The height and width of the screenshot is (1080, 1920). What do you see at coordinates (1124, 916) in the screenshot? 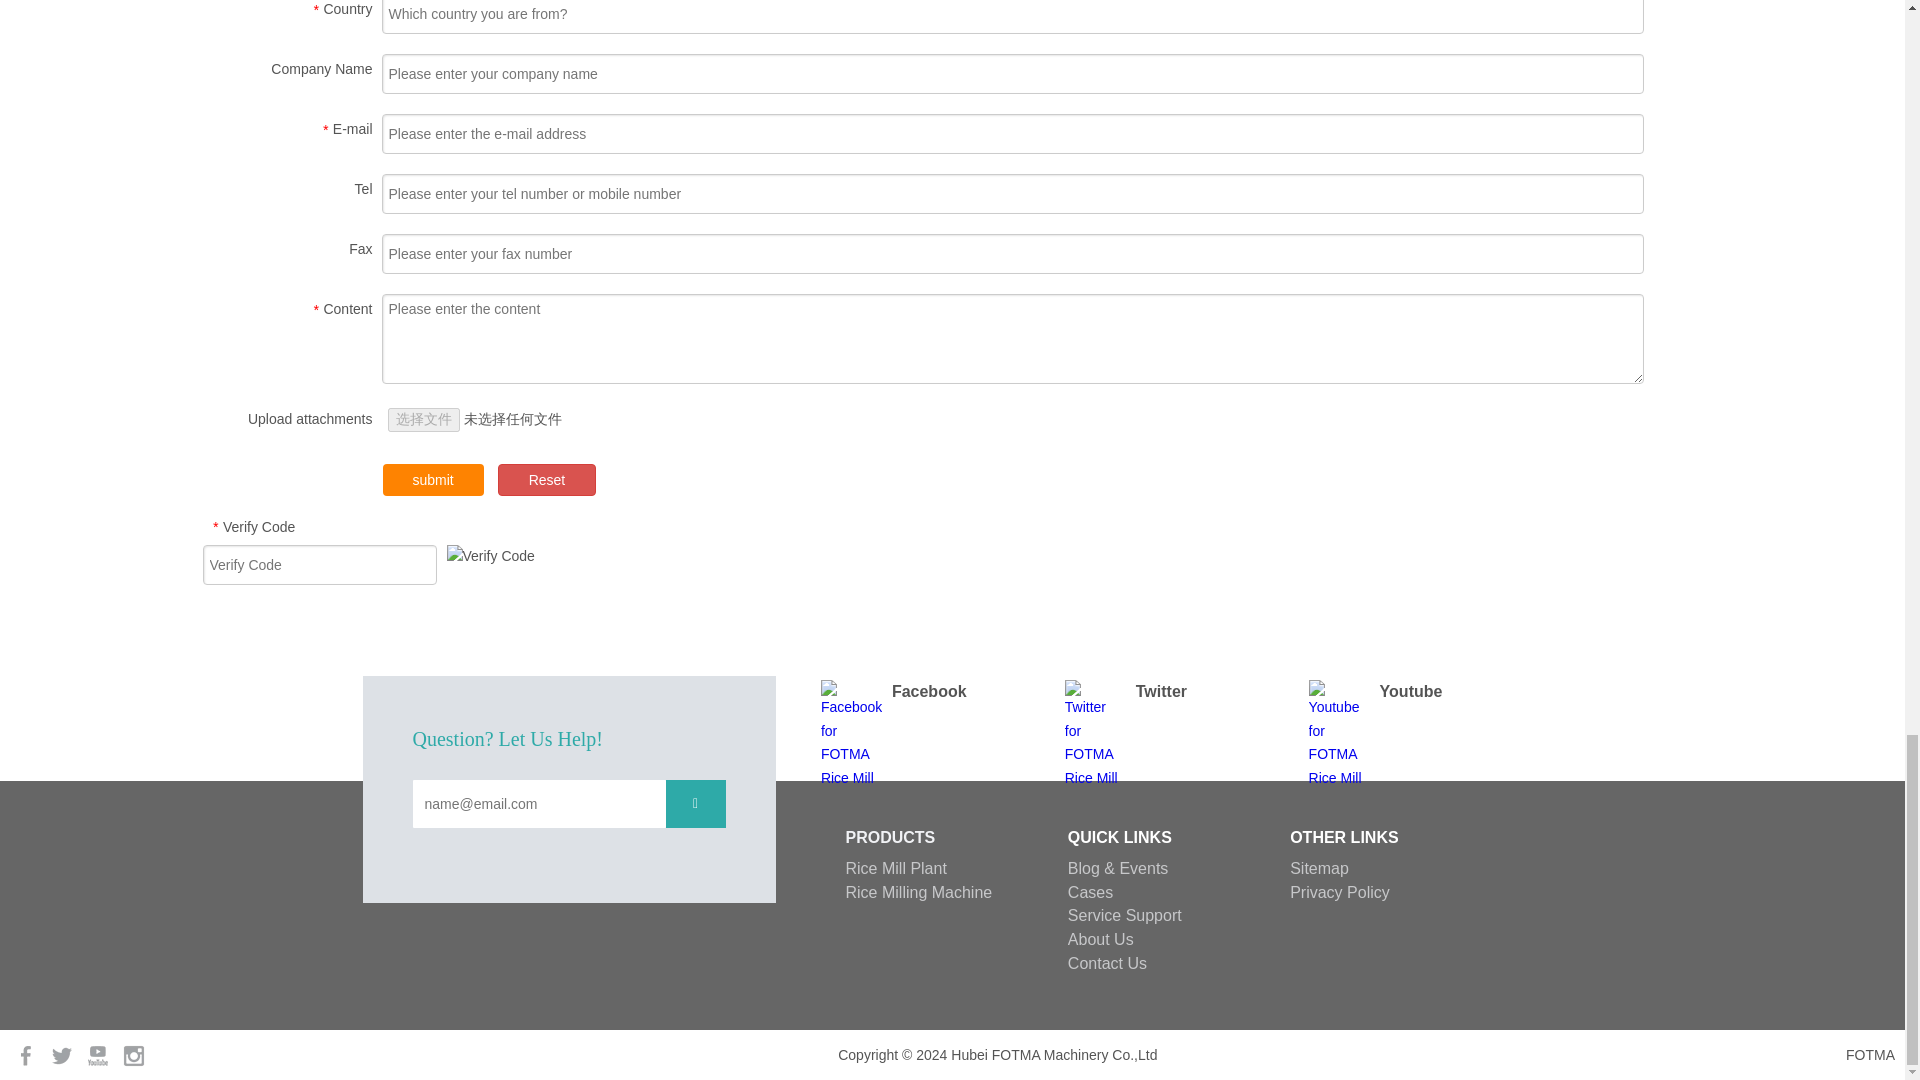
I see `Service Support` at bounding box center [1124, 916].